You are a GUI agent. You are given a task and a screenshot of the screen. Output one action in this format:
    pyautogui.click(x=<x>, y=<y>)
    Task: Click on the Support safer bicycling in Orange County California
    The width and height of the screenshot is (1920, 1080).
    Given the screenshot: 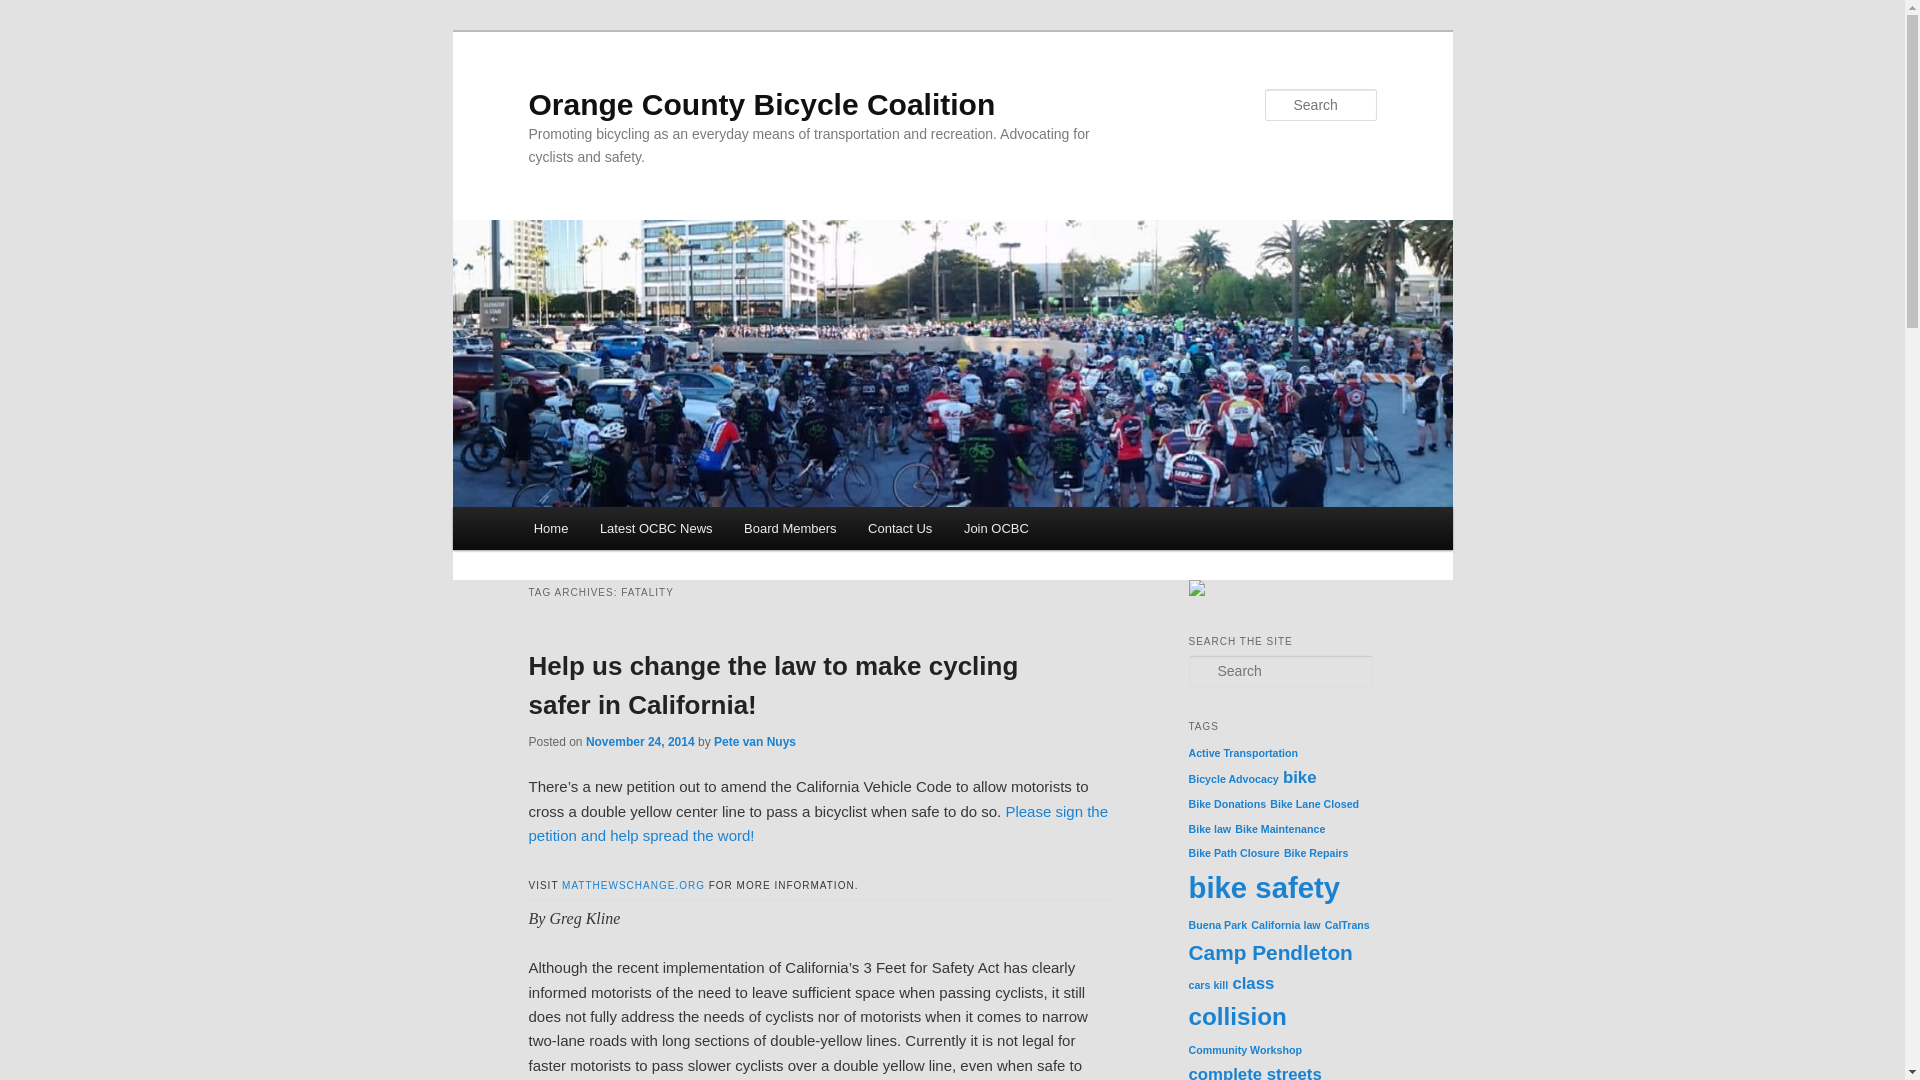 What is the action you would take?
    pyautogui.click(x=996, y=528)
    